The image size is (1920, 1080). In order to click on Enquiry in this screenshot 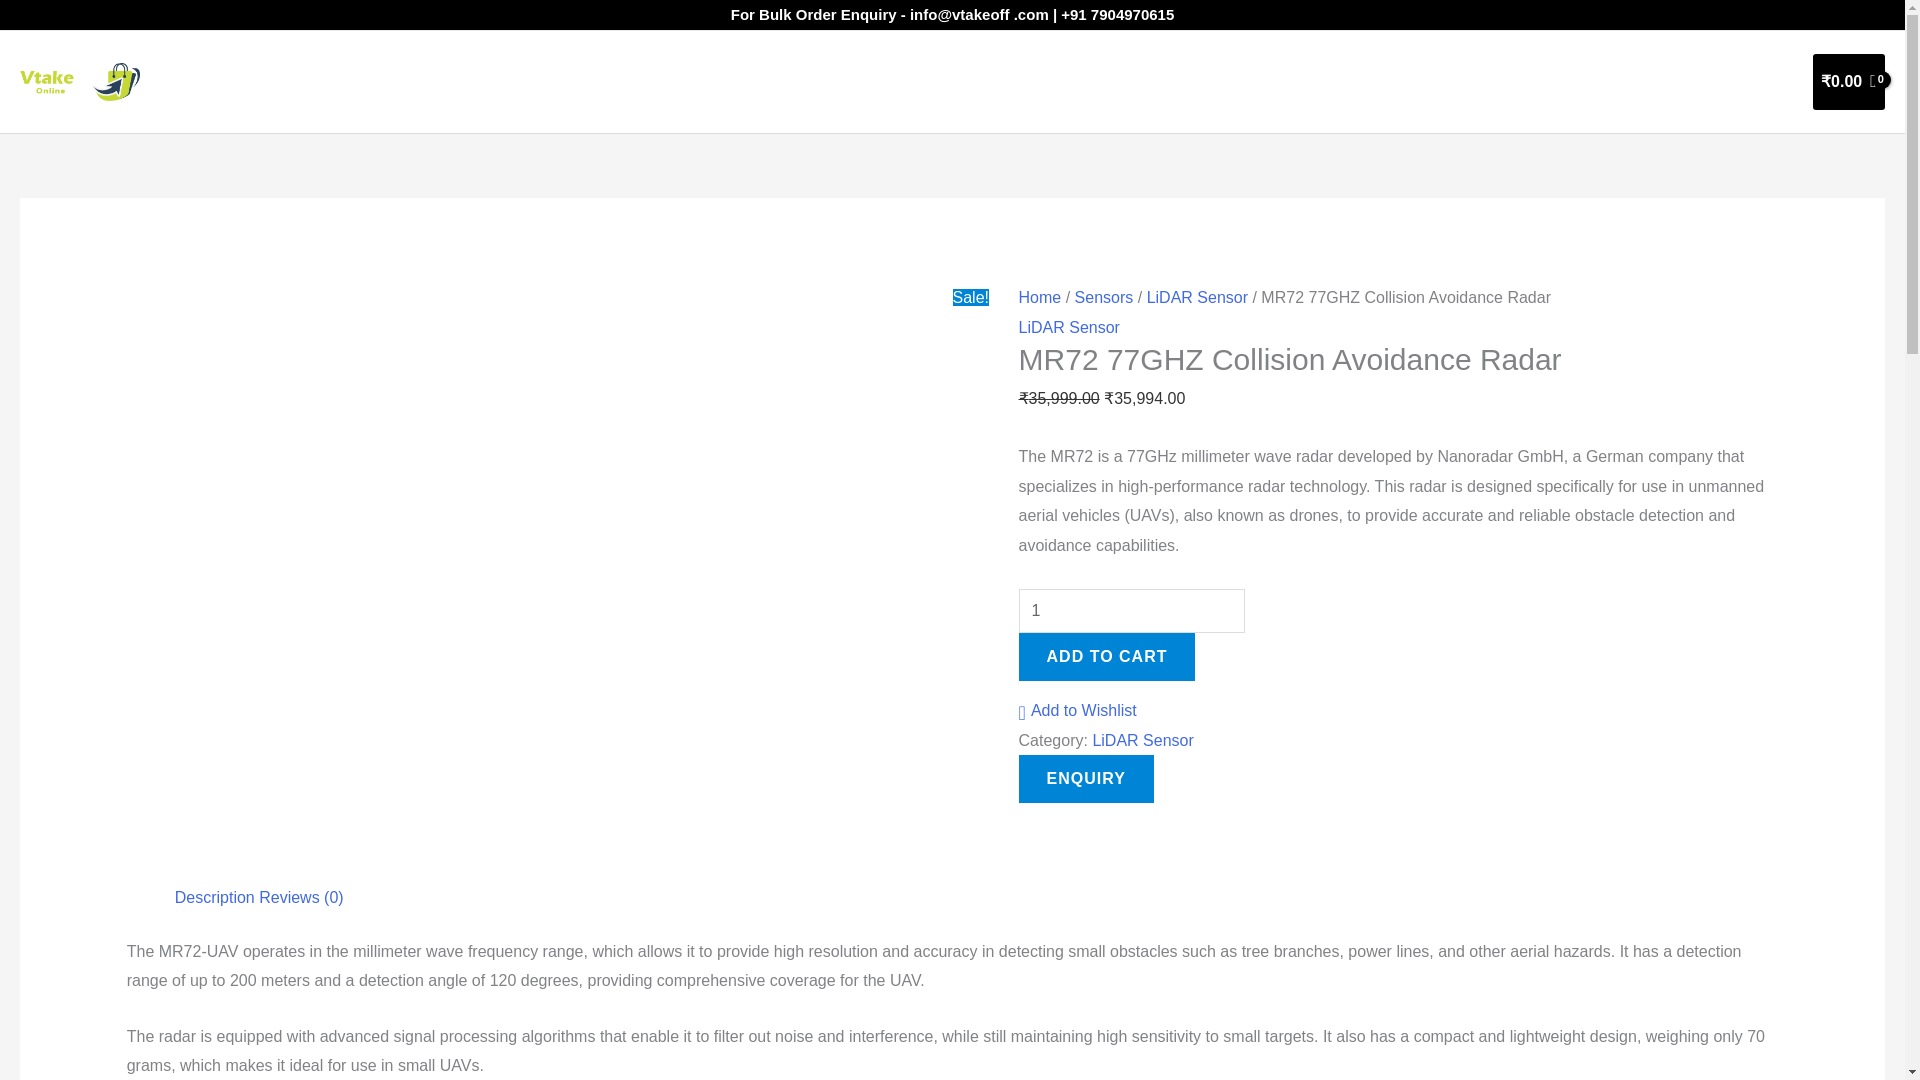, I will do `click(1086, 778)`.